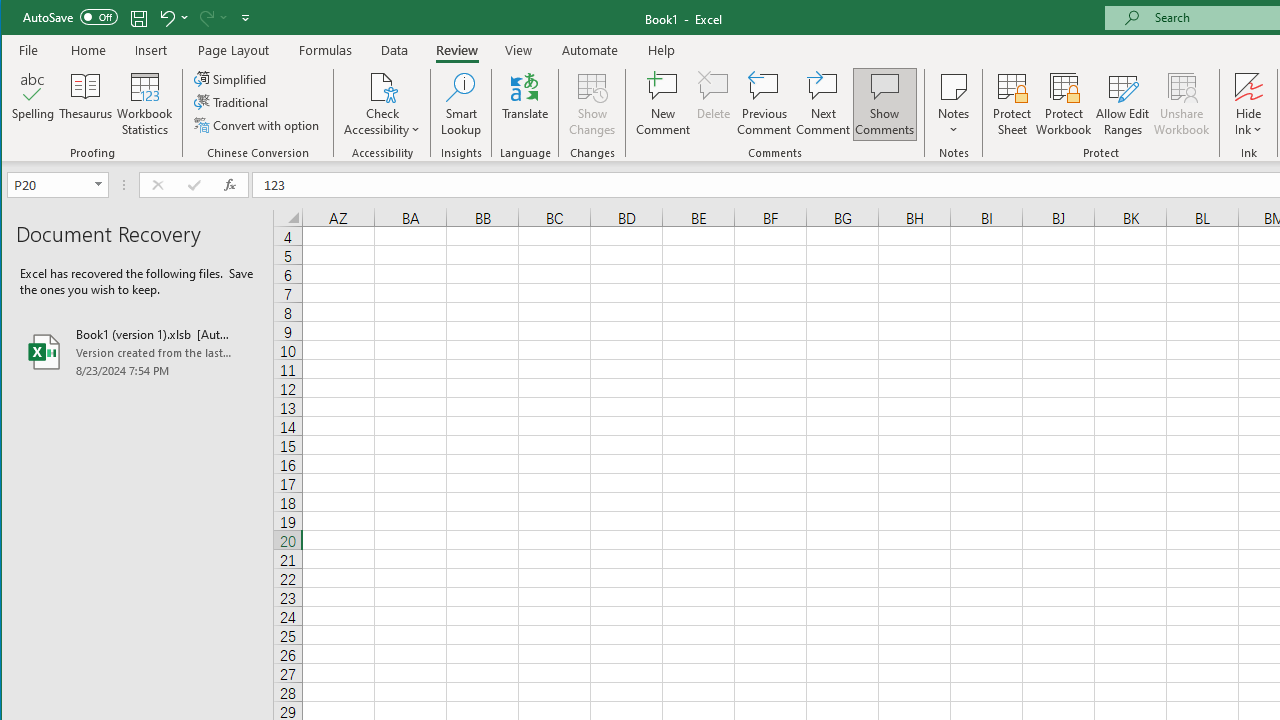 Image resolution: width=1280 pixels, height=720 pixels. Describe the element at coordinates (1182, 104) in the screenshot. I see `Unshare Workbook` at that location.